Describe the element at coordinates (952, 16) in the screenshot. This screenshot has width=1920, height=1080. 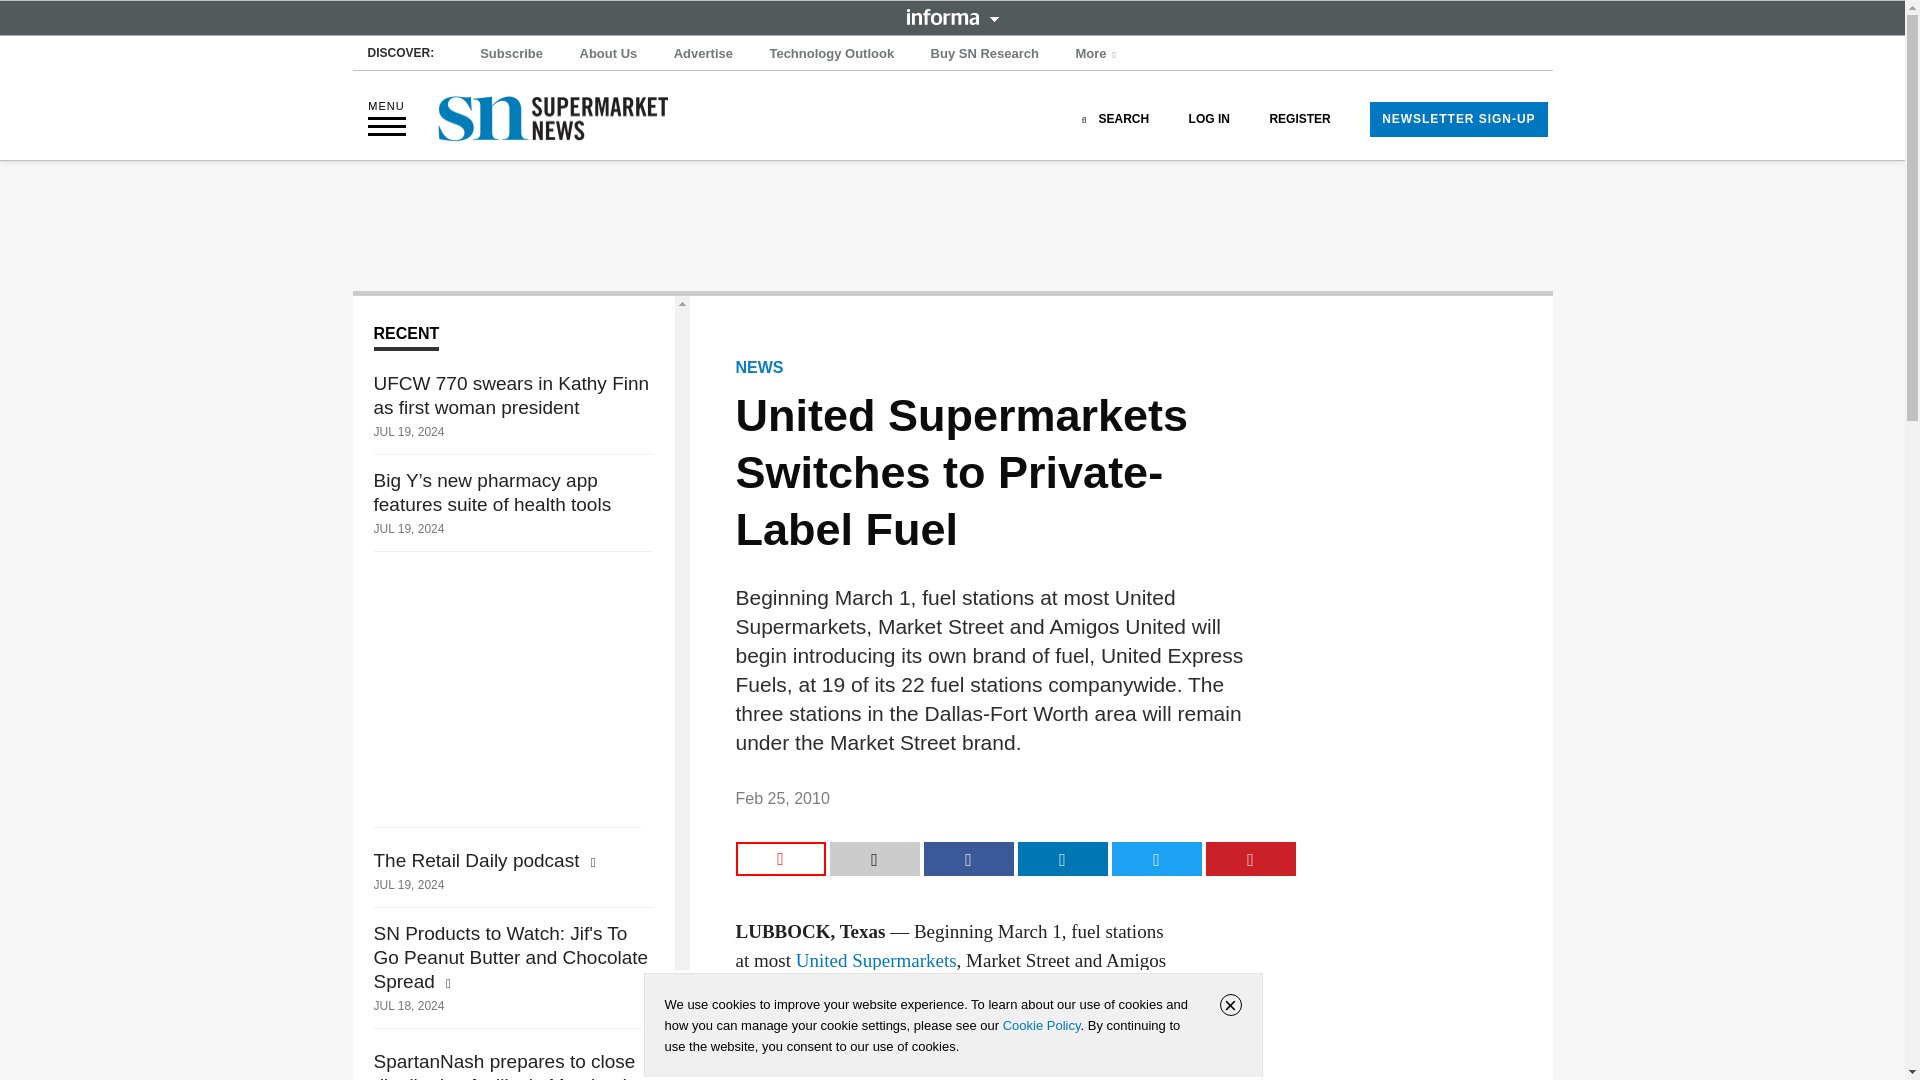
I see `INFORMA` at that location.